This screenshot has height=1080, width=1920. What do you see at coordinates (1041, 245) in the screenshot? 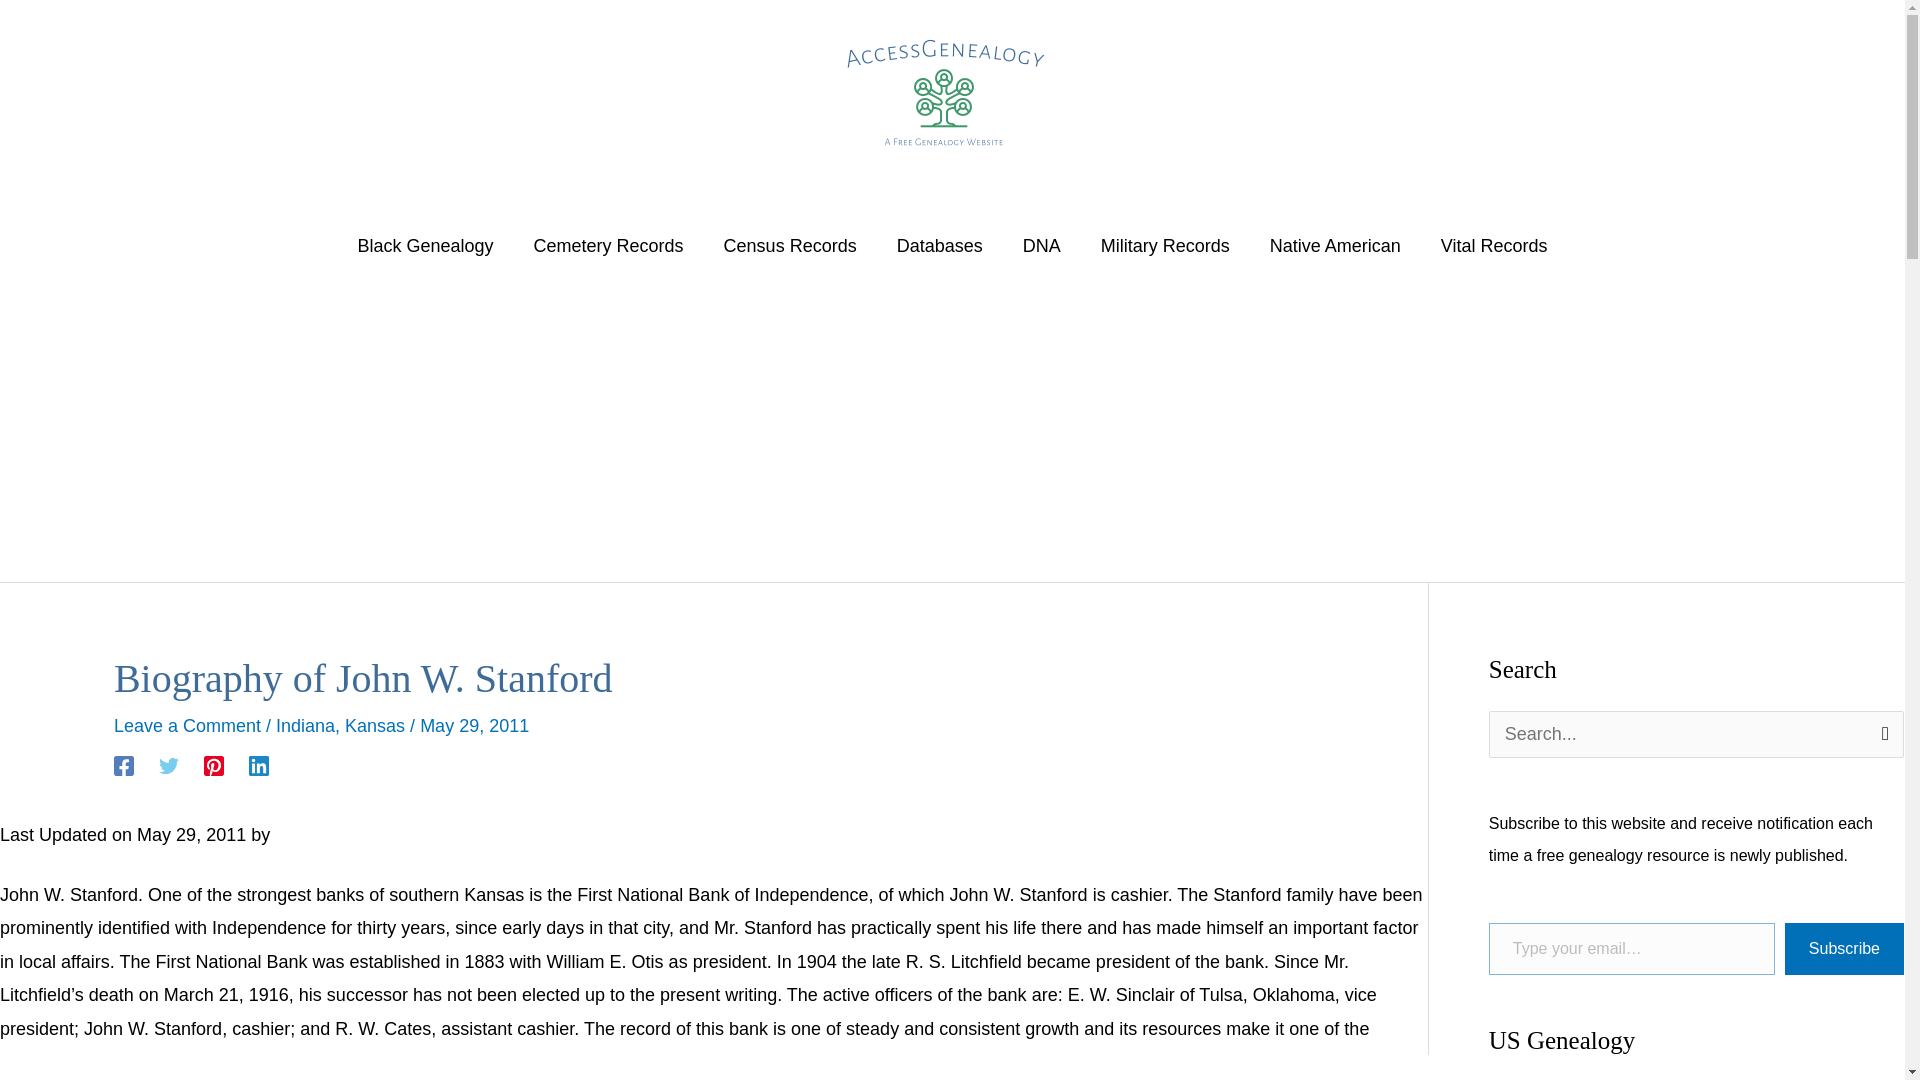
I see `DNA` at bounding box center [1041, 245].